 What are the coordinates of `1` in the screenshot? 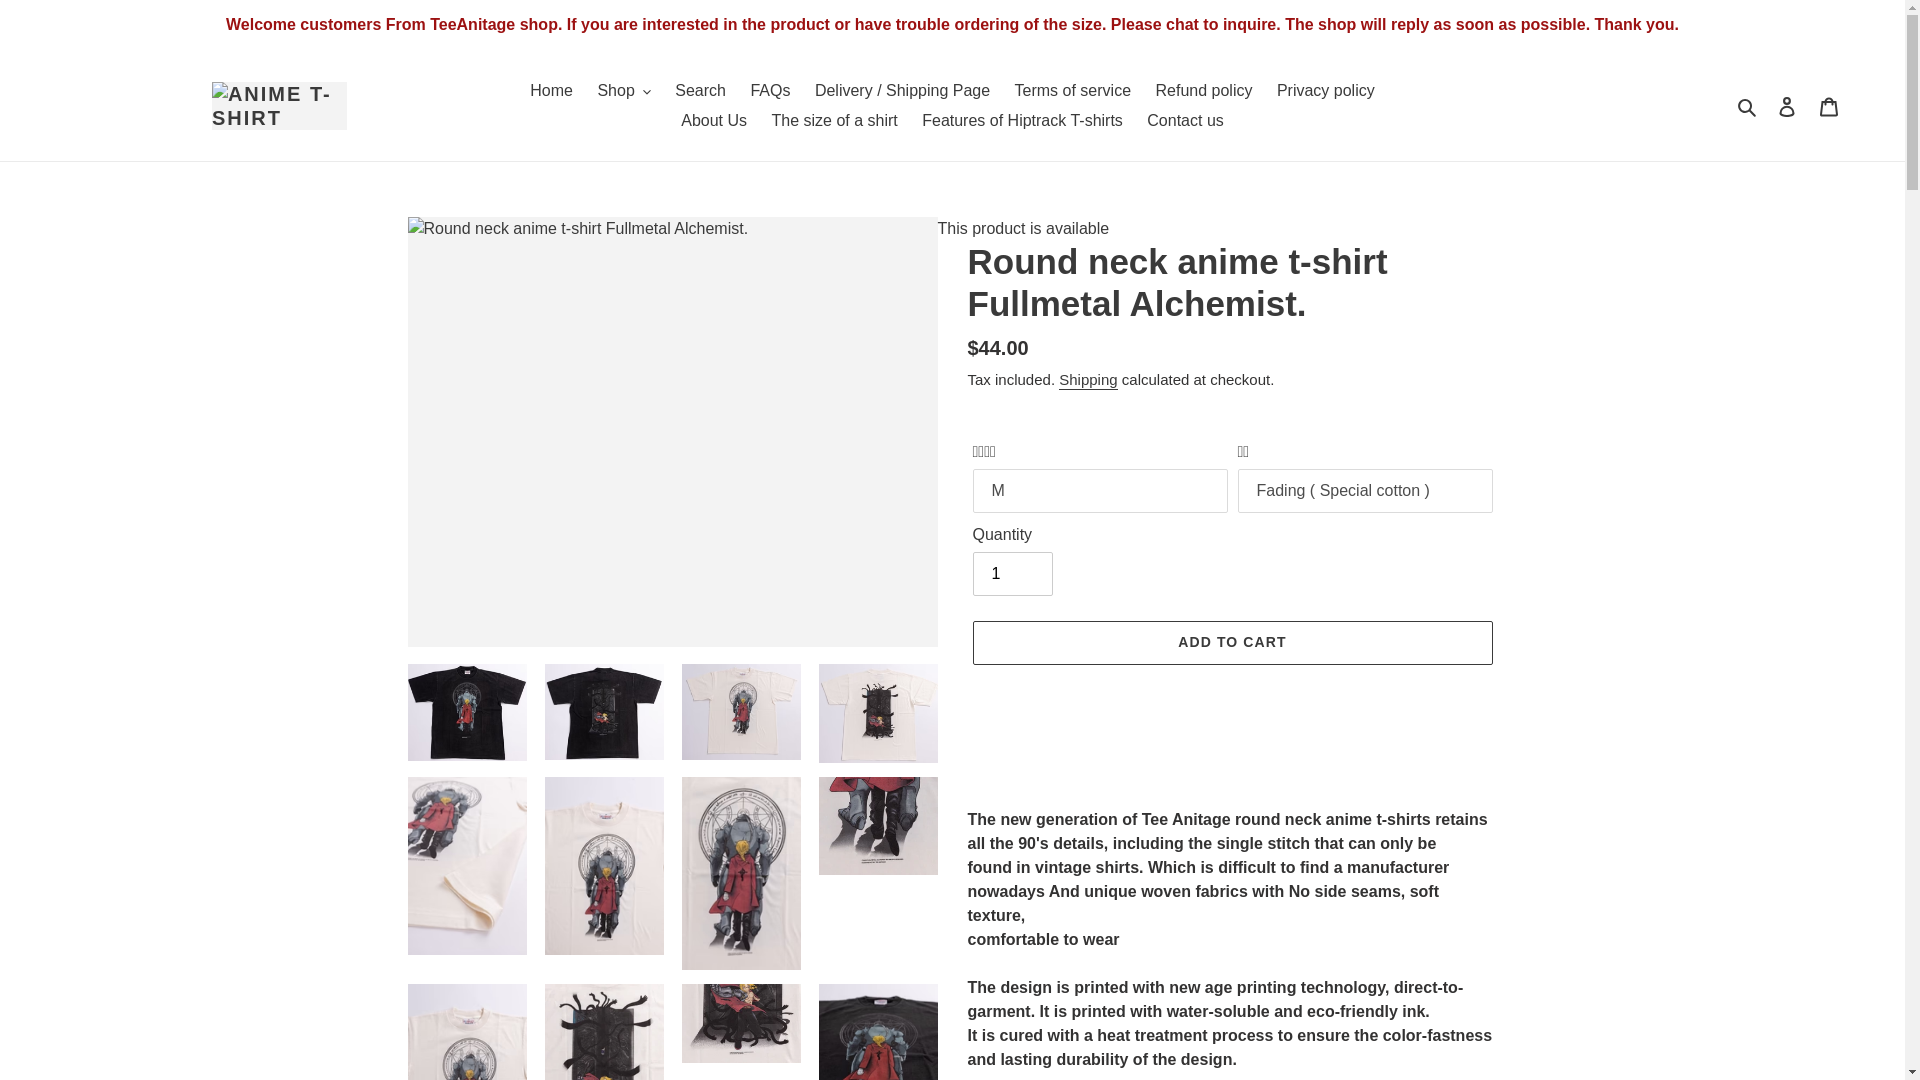 It's located at (1012, 574).